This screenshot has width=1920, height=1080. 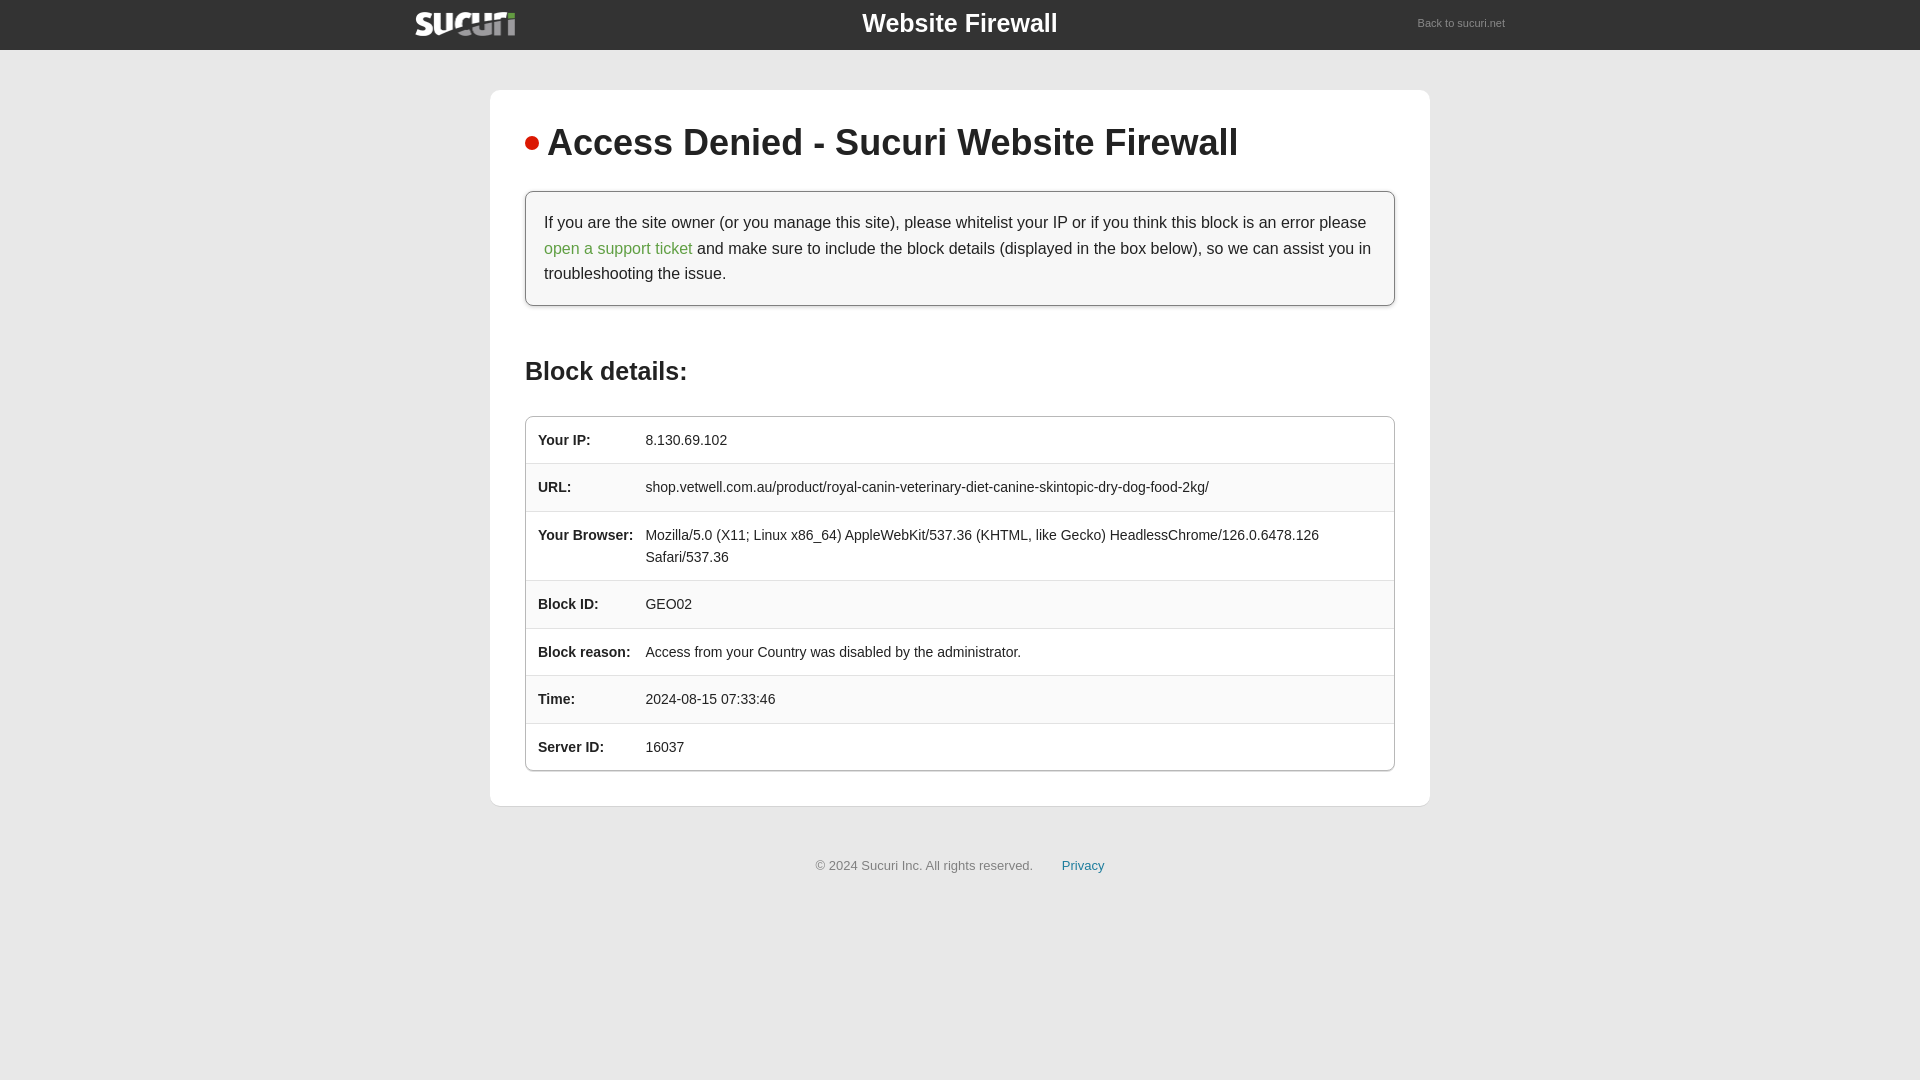 What do you see at coordinates (618, 248) in the screenshot?
I see `open a support ticket` at bounding box center [618, 248].